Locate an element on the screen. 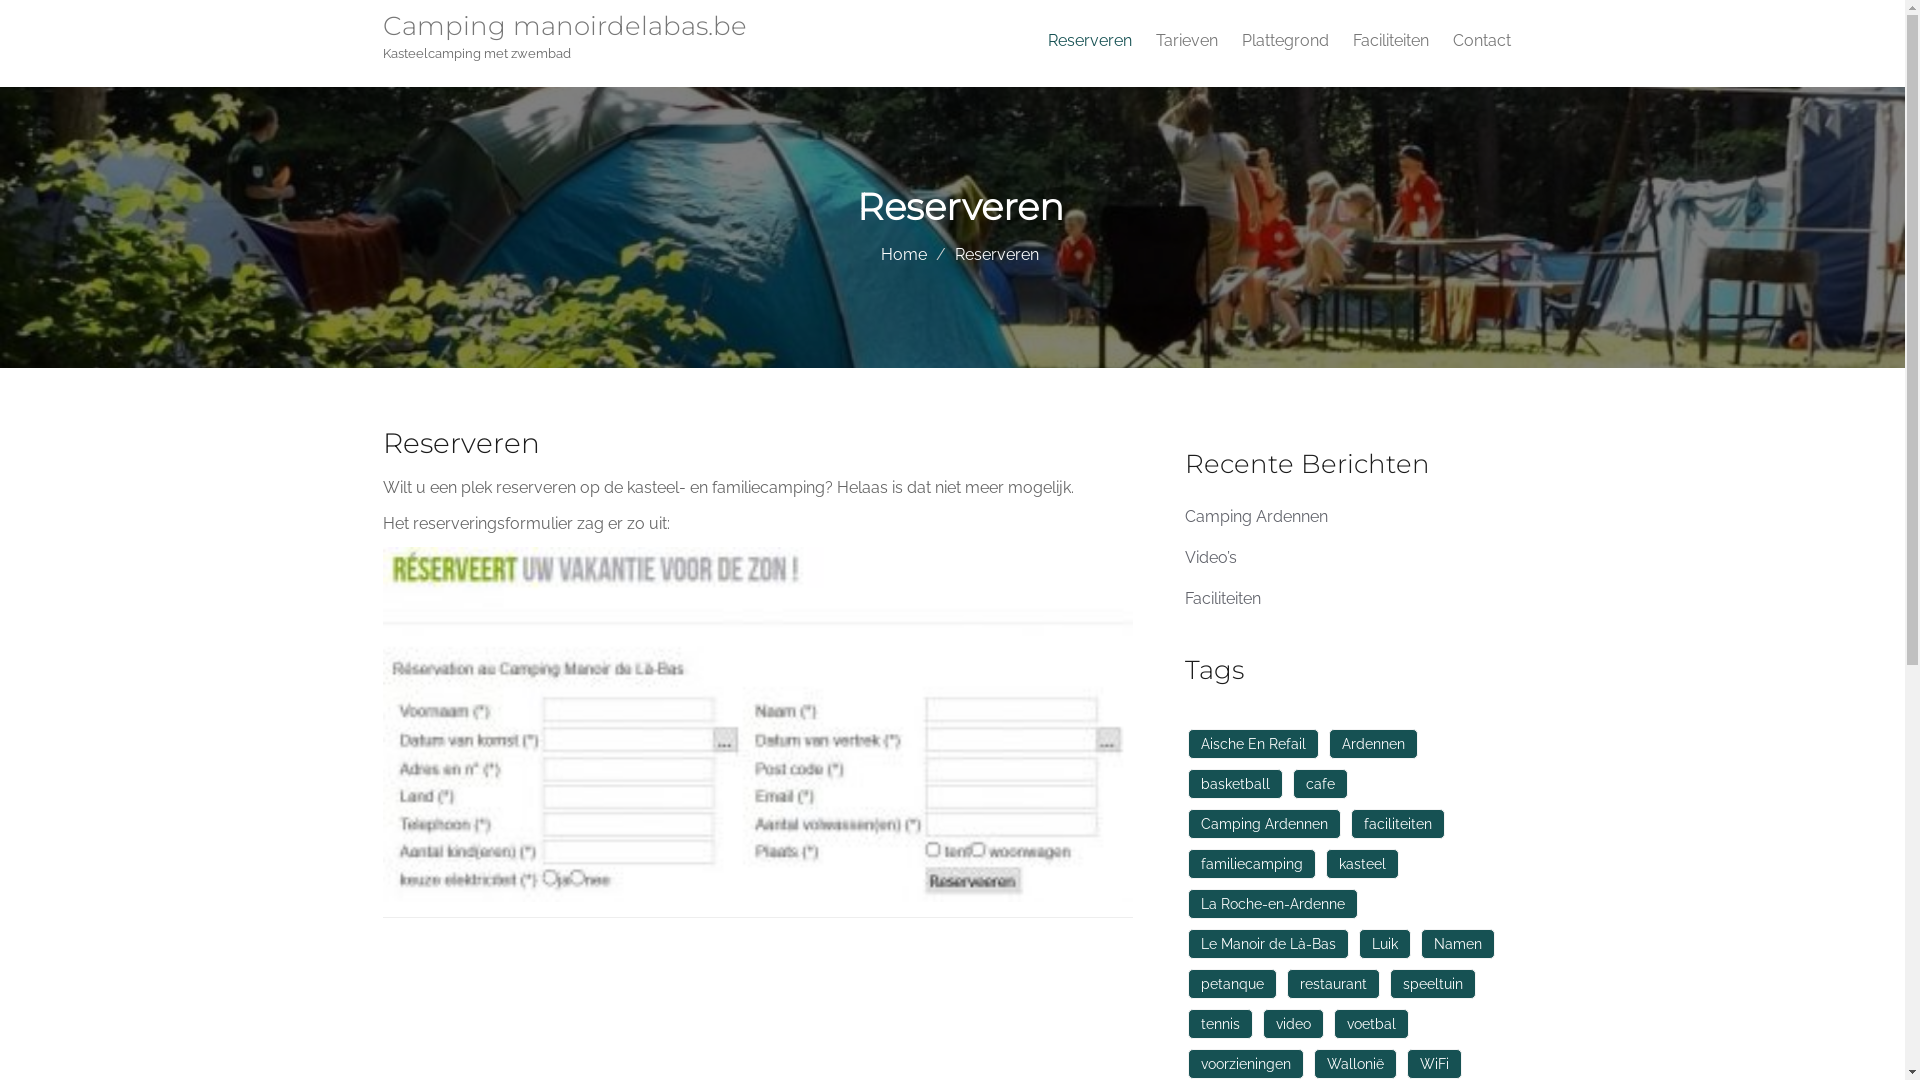  voorzieningen is located at coordinates (1246, 1064).